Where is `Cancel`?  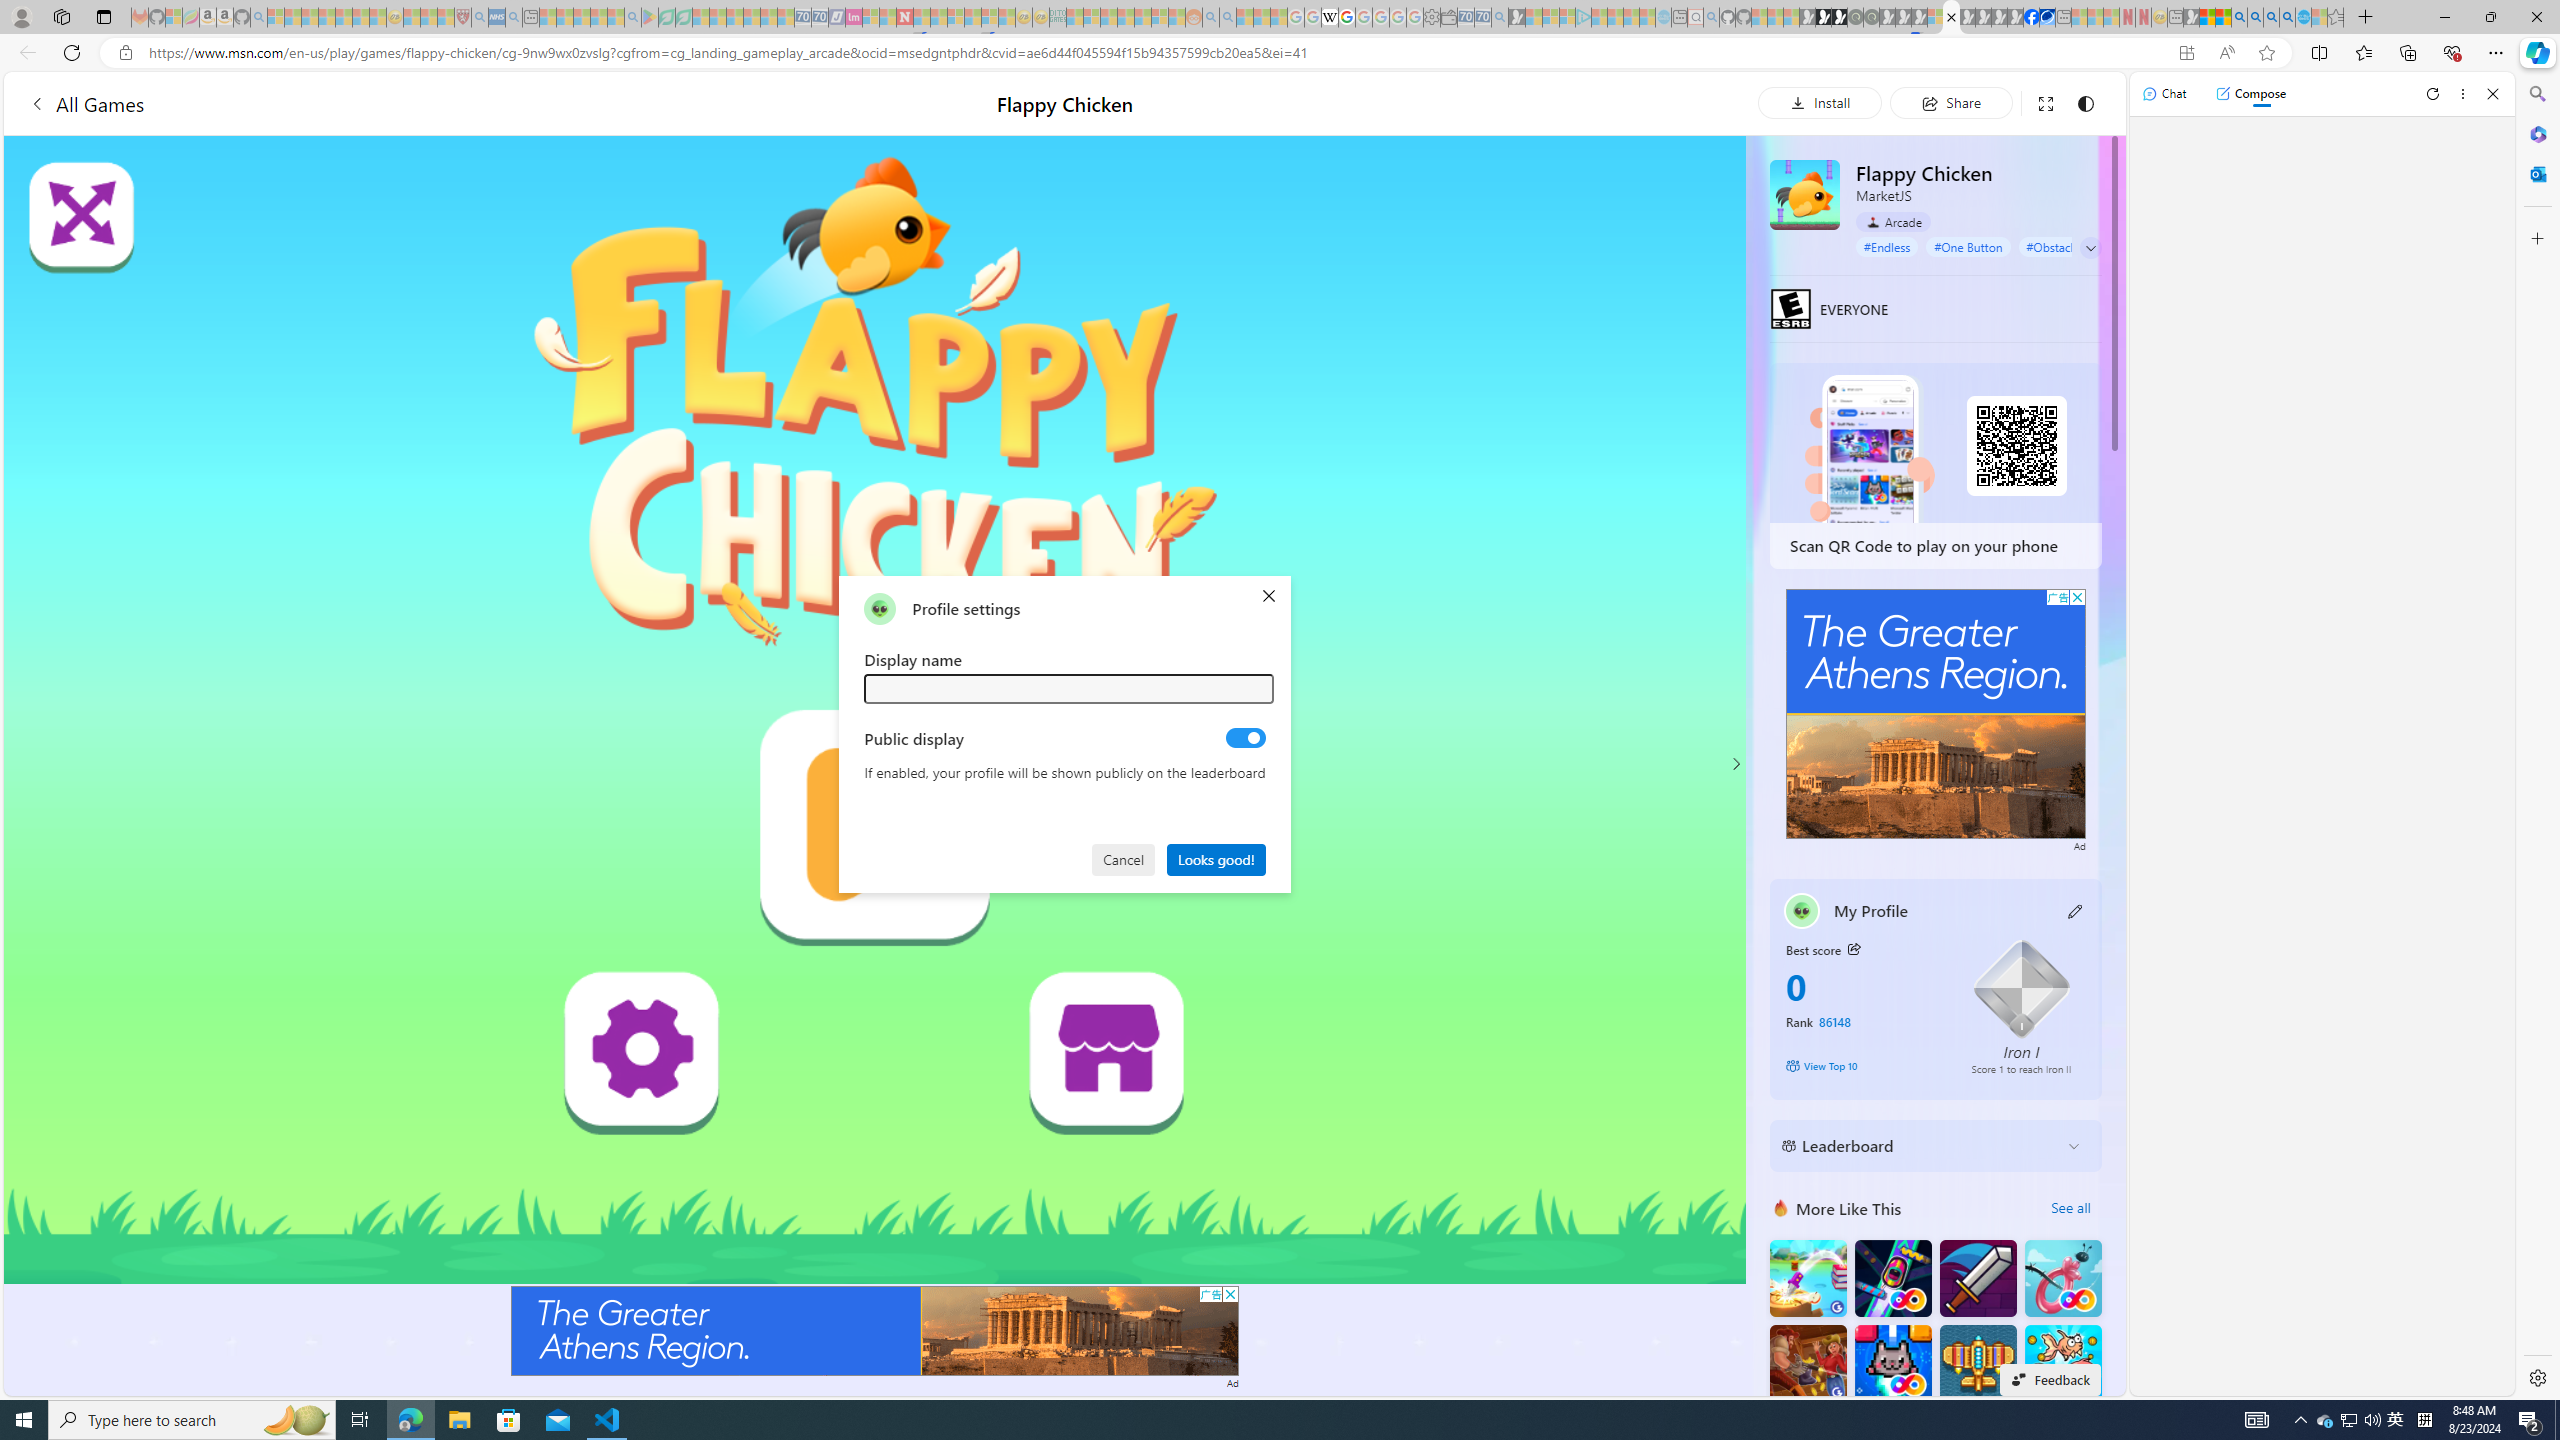
Cancel is located at coordinates (1125, 858).